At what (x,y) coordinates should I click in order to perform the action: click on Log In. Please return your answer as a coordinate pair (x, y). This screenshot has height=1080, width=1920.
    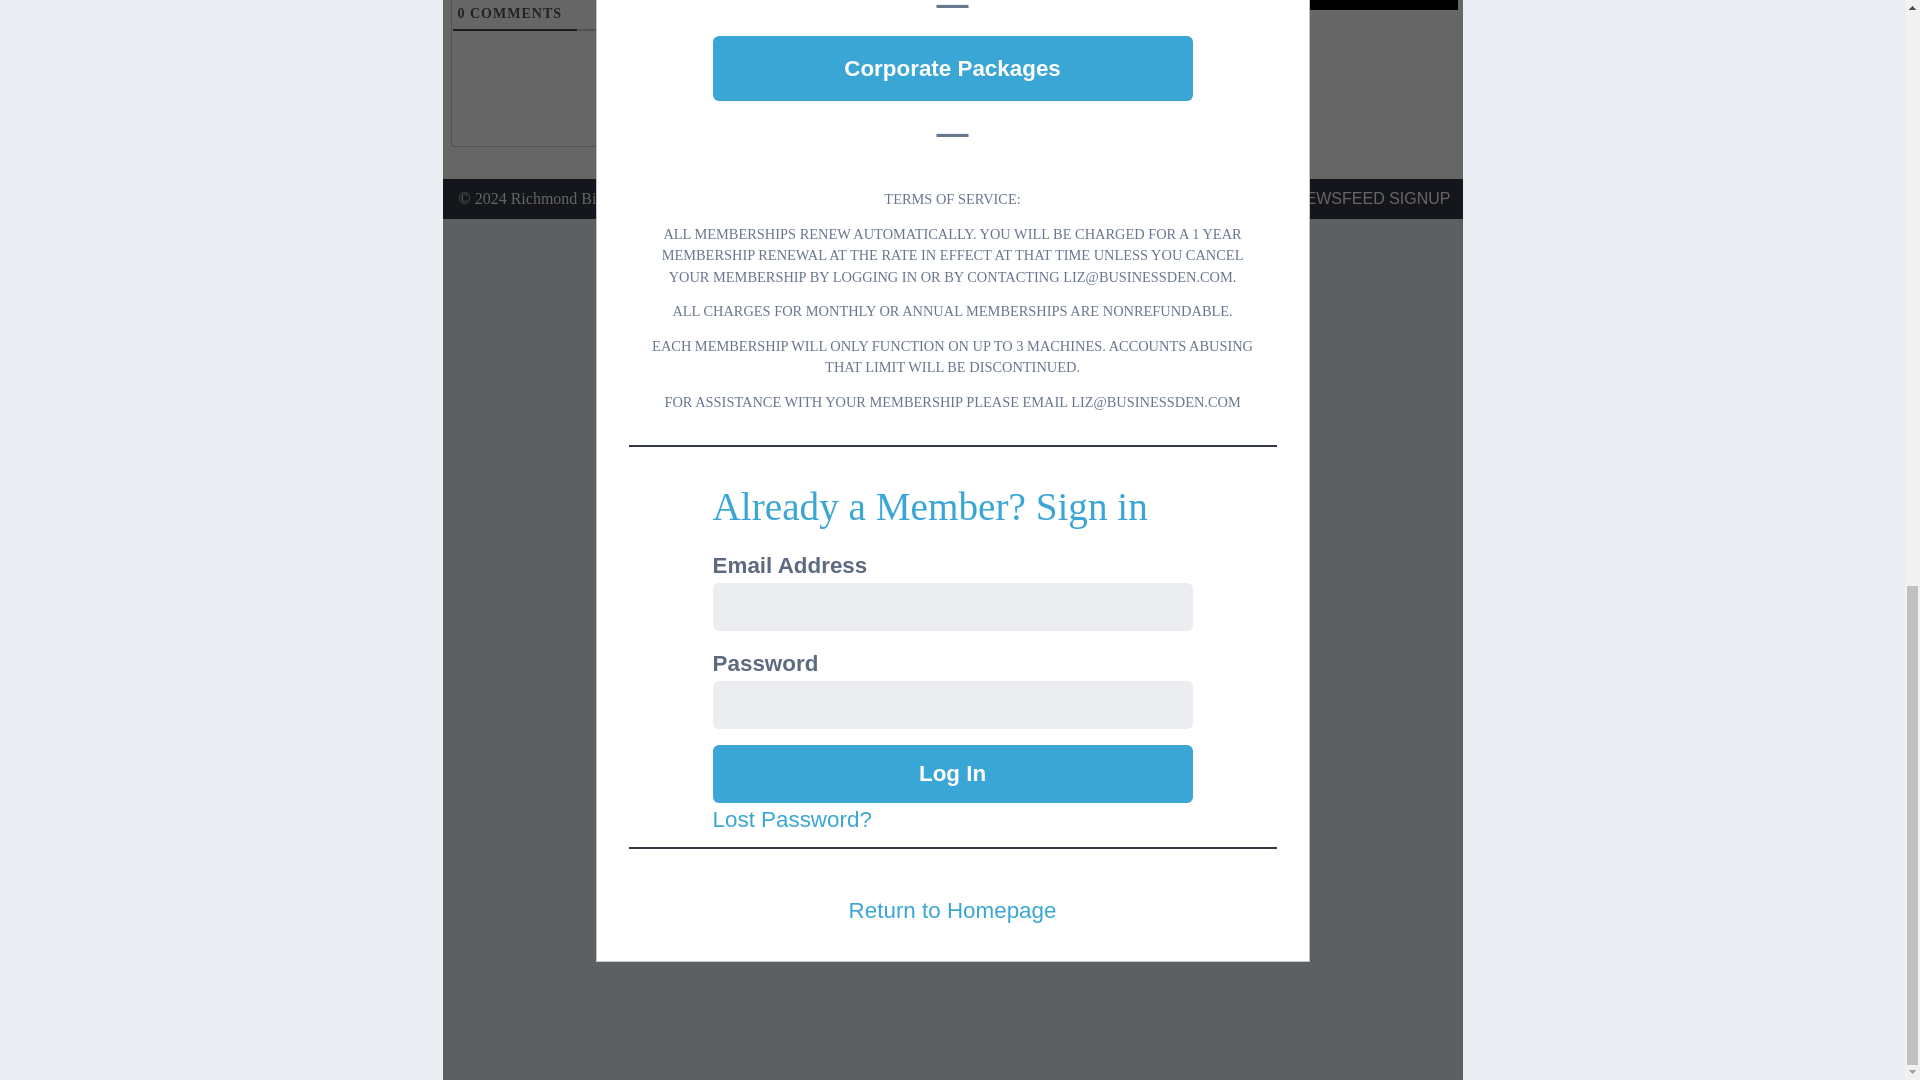
    Looking at the image, I should click on (952, 774).